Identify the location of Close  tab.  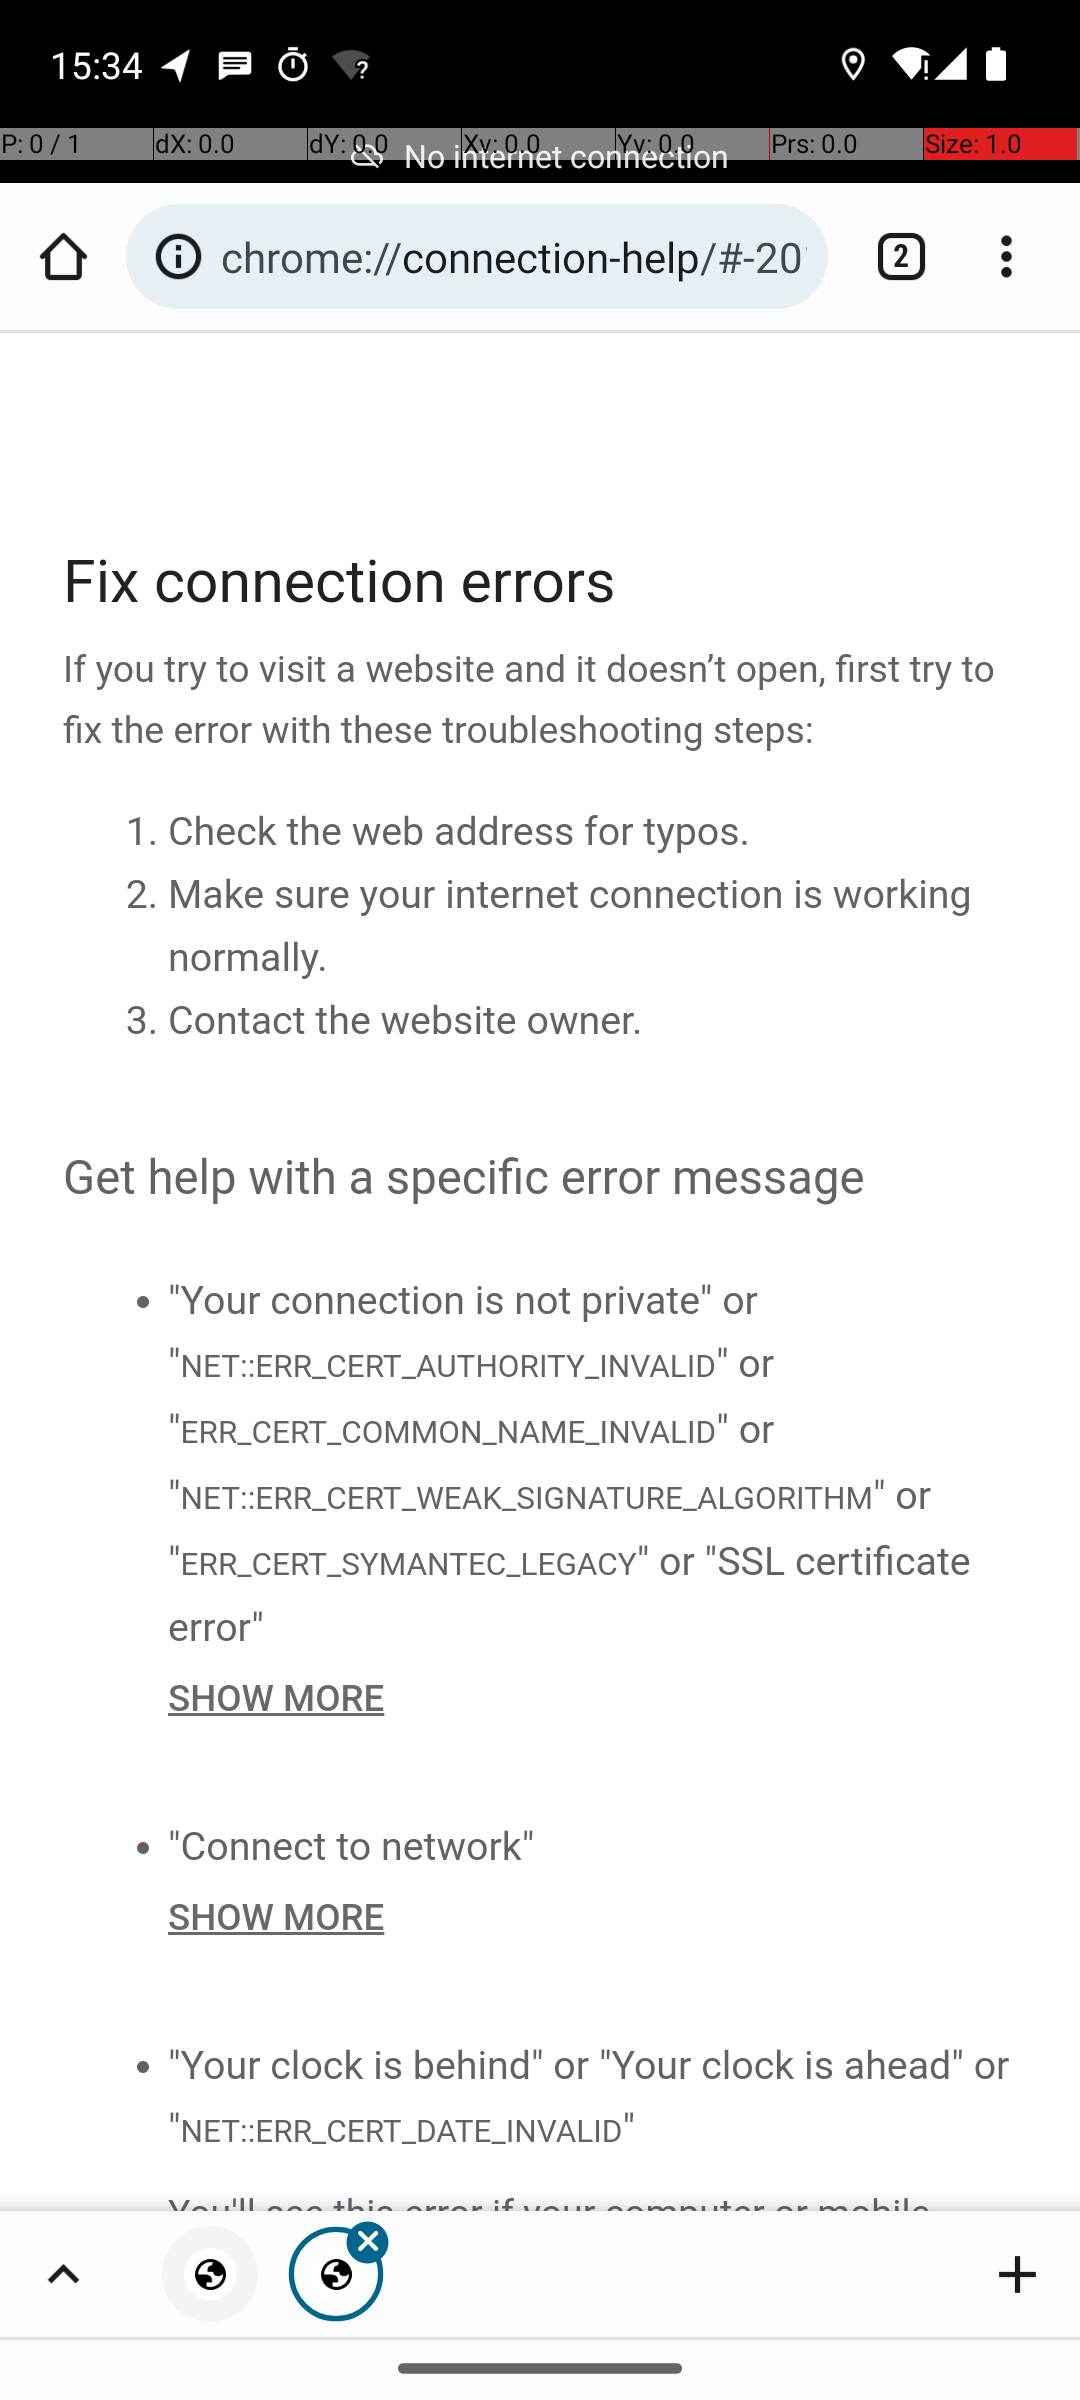
(336, 2274).